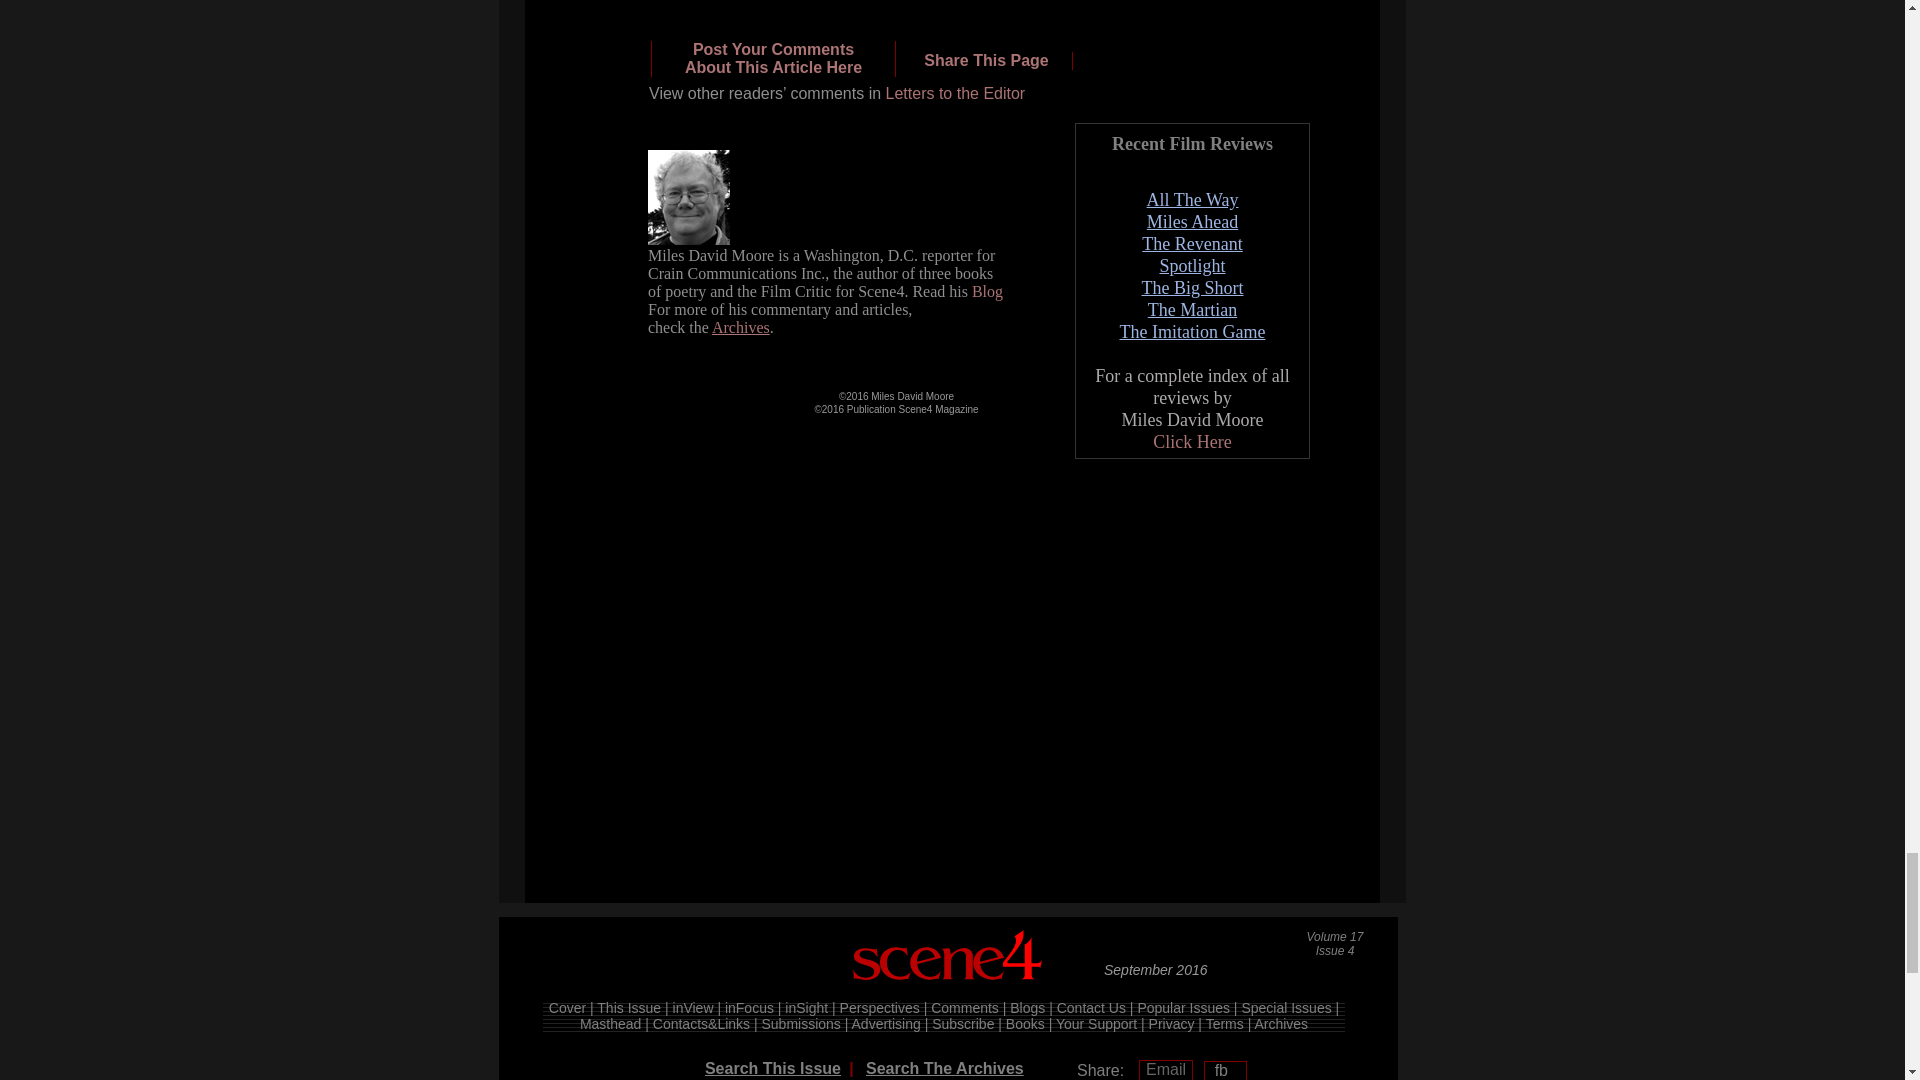  What do you see at coordinates (986, 60) in the screenshot?
I see `Share This Page` at bounding box center [986, 60].